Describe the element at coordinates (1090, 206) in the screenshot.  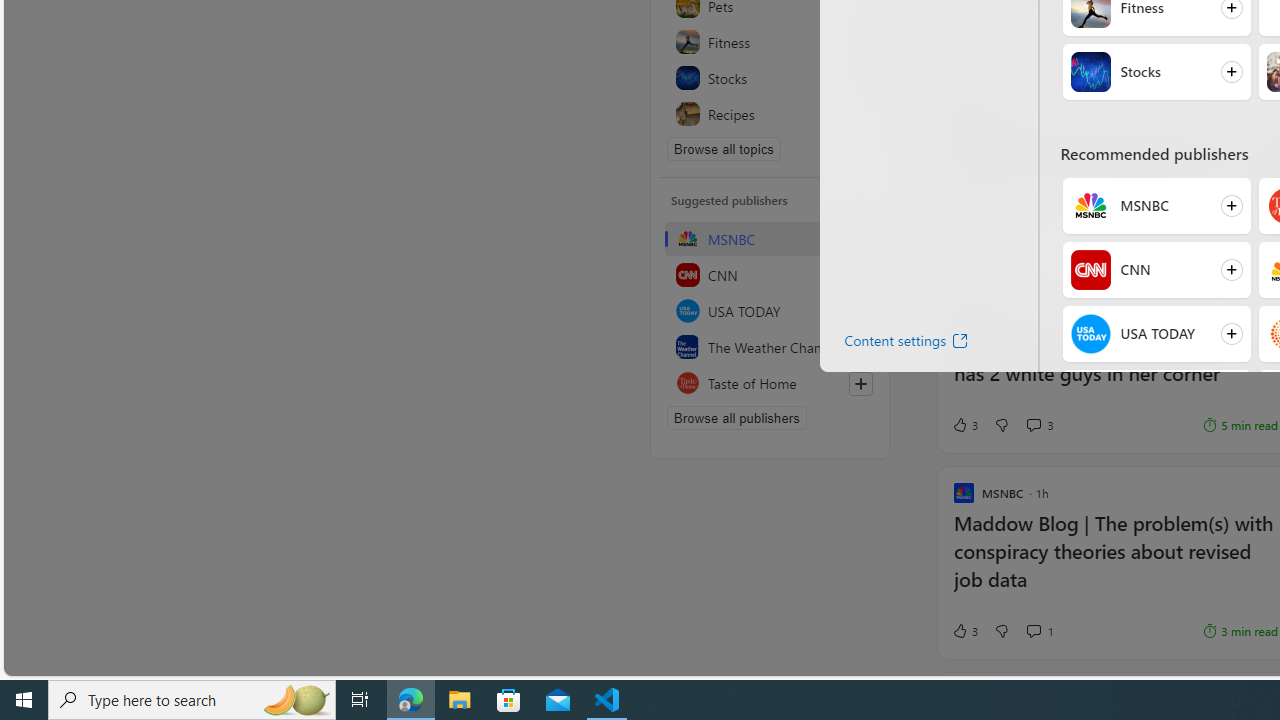
I see `MSNBC` at that location.